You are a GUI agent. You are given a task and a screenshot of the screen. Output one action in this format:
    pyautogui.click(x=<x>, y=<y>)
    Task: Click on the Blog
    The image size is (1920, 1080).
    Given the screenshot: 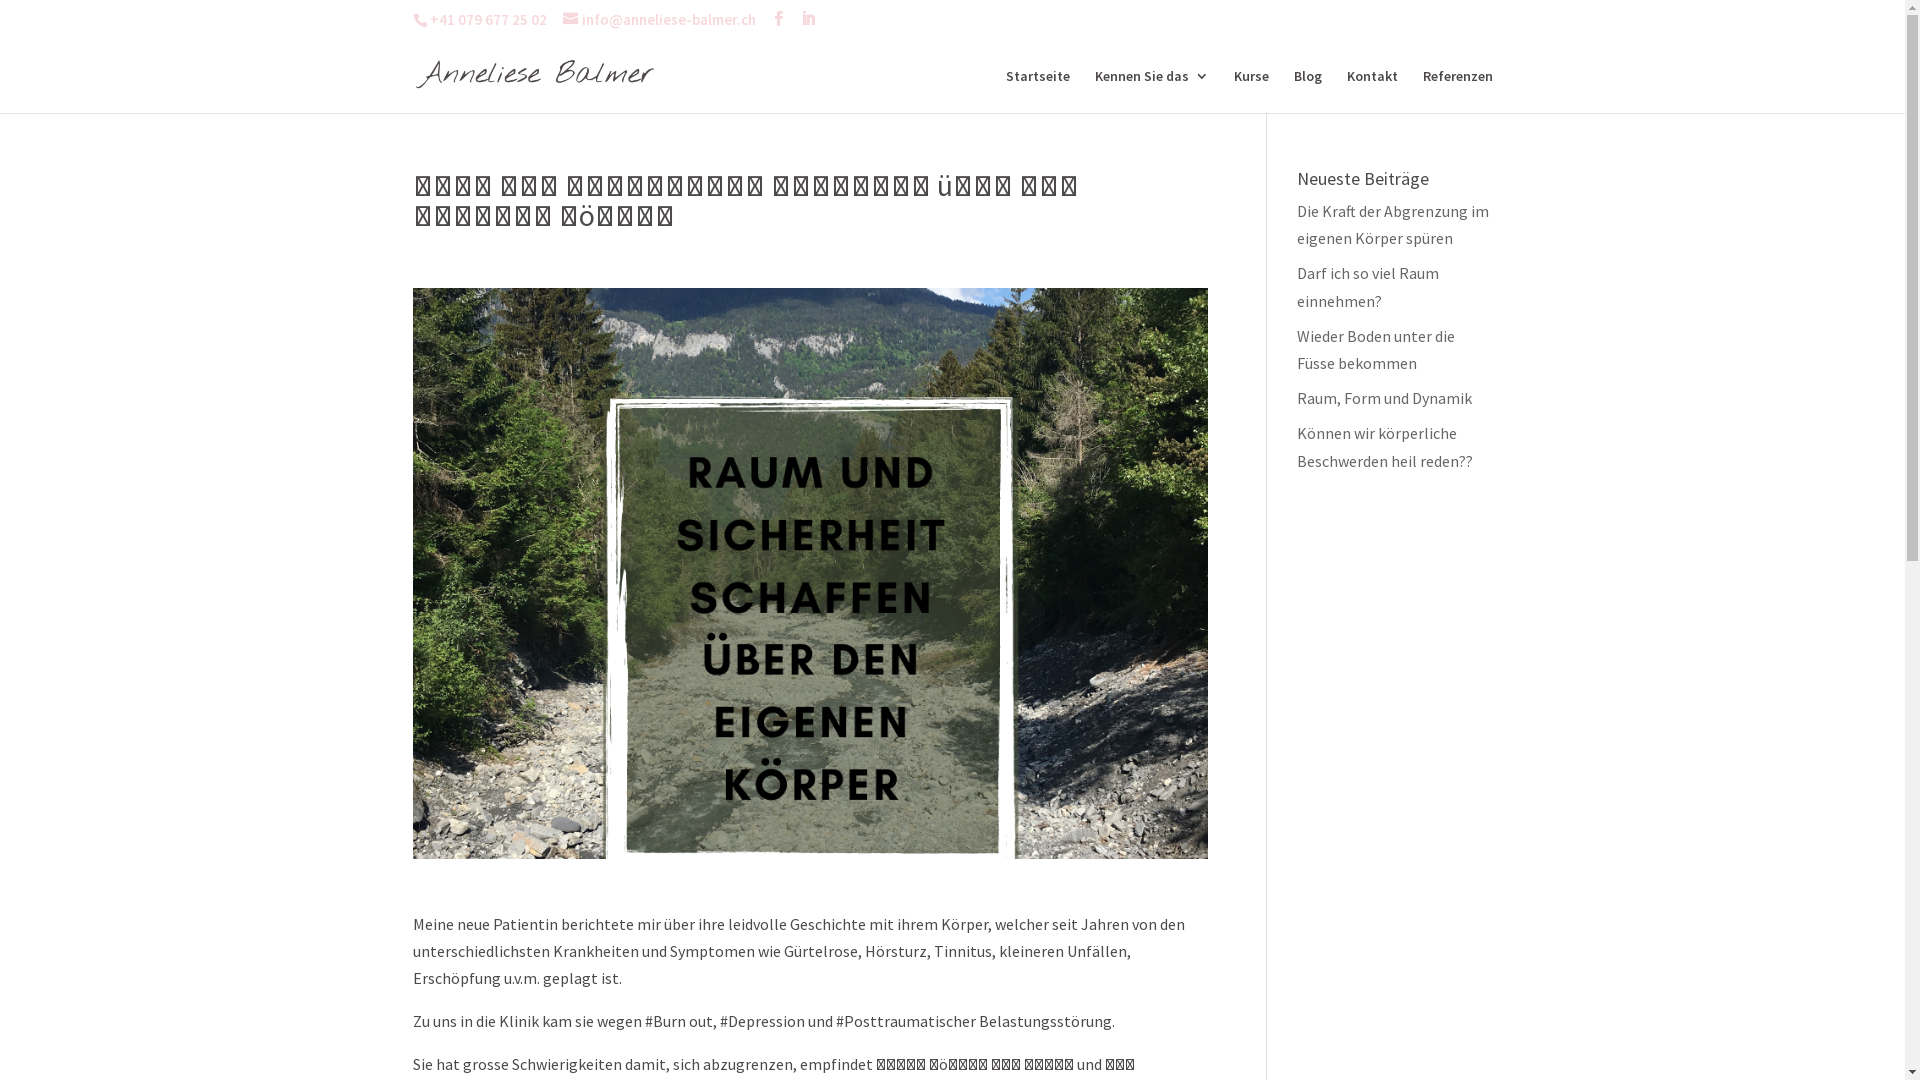 What is the action you would take?
    pyautogui.click(x=1308, y=90)
    